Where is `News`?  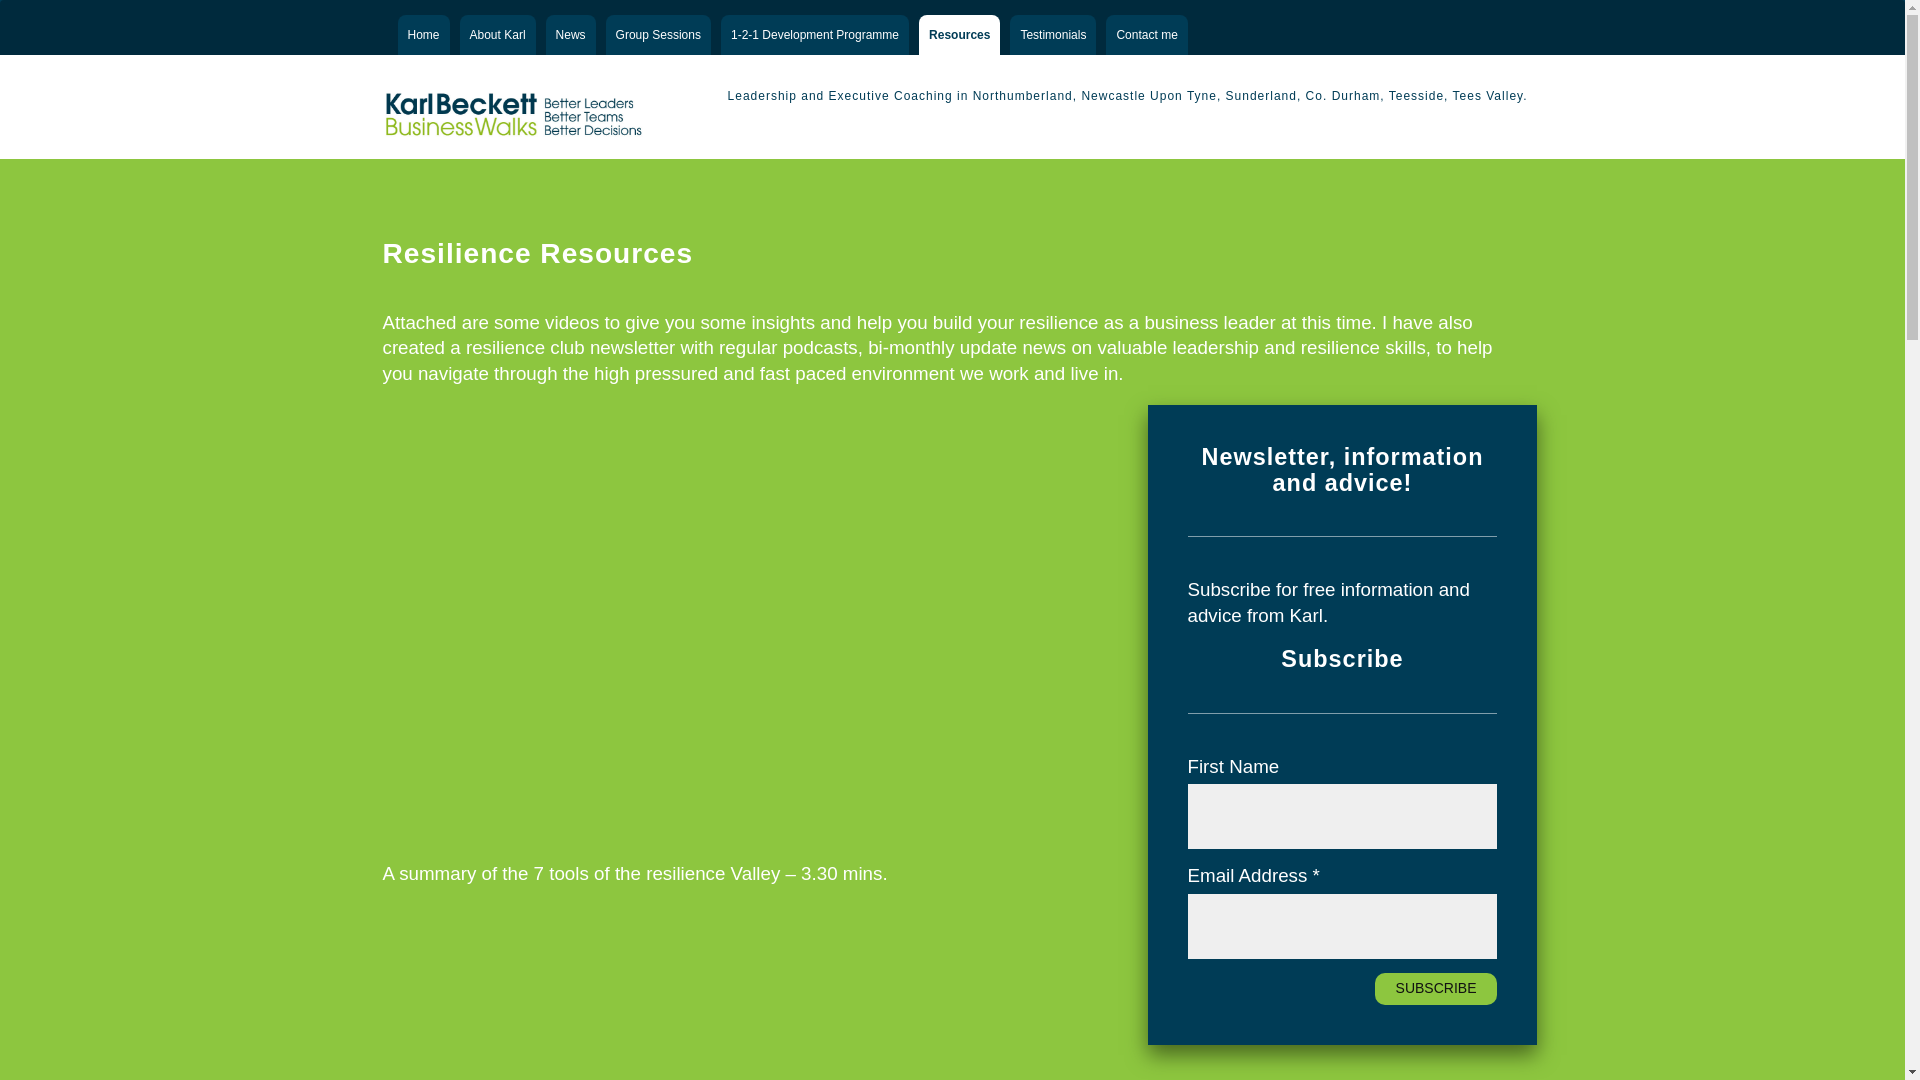 News is located at coordinates (570, 35).